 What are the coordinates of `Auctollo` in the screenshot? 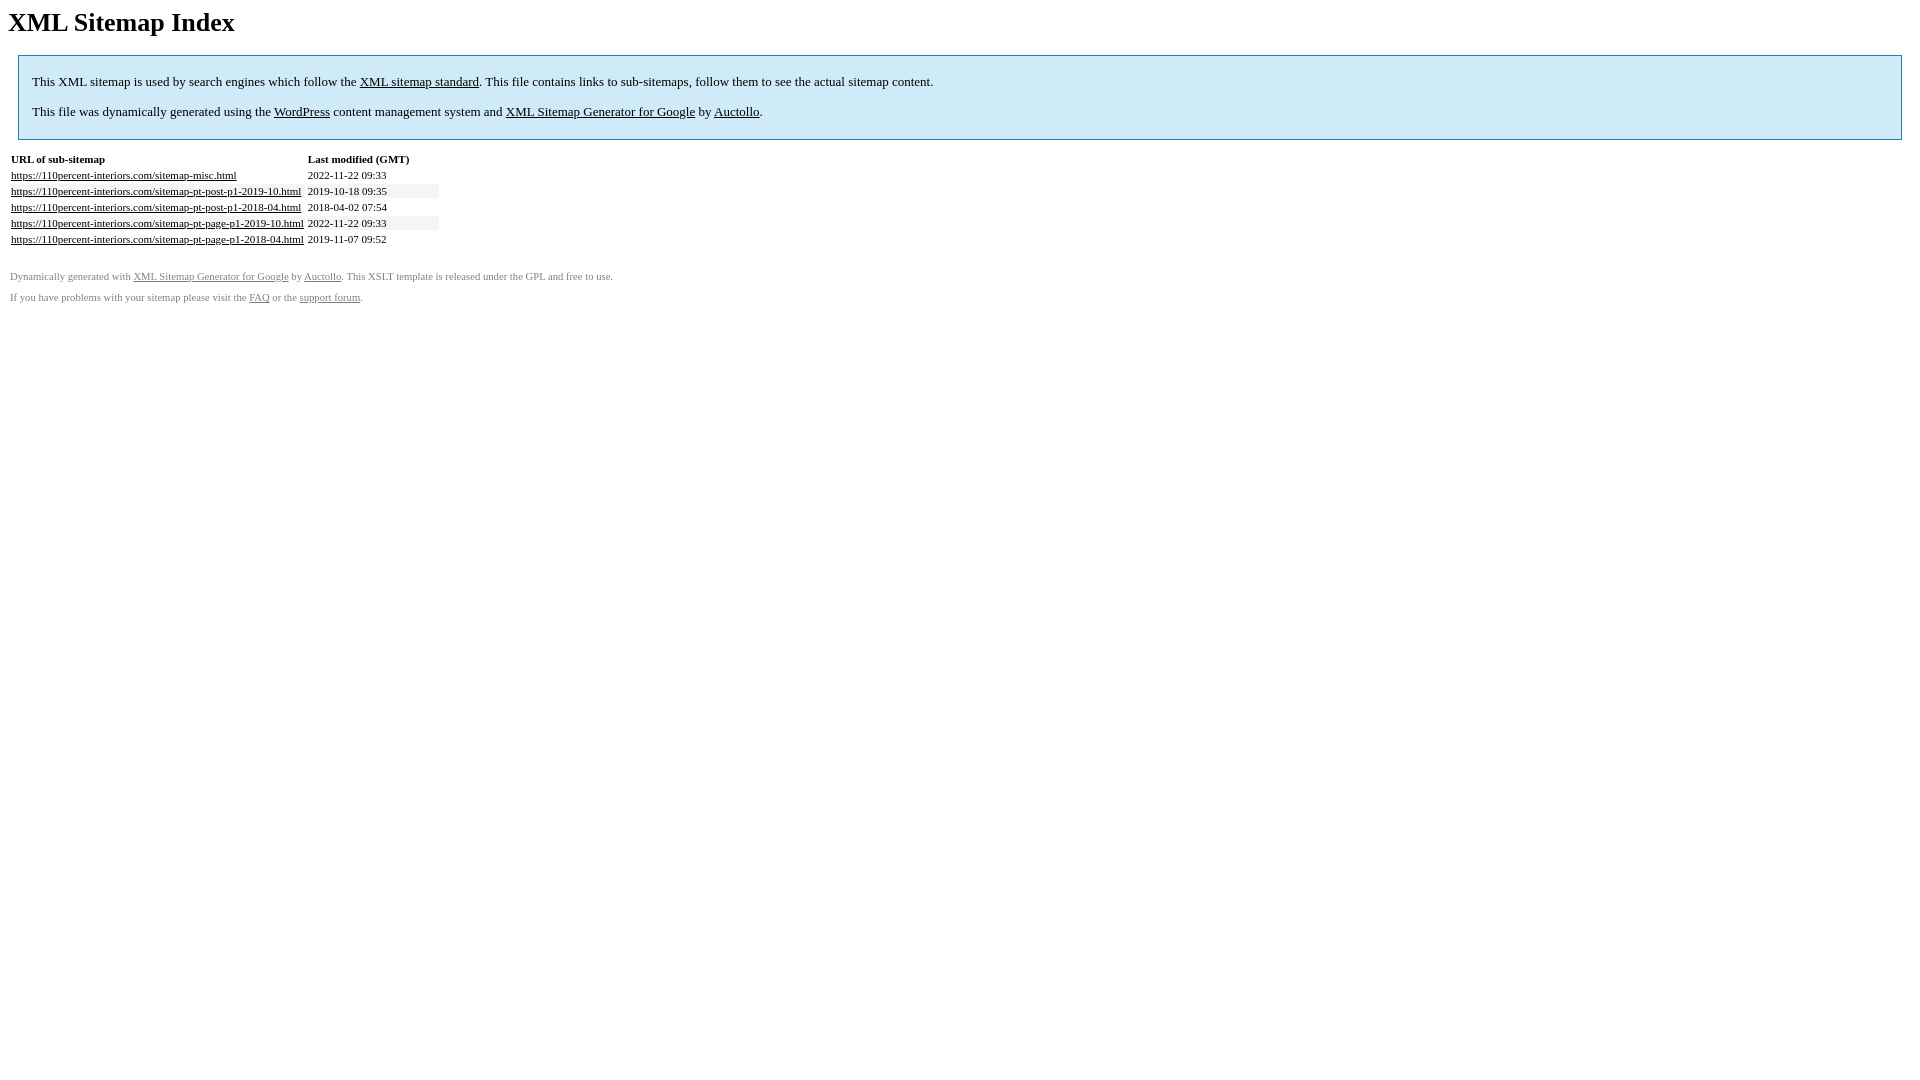 It's located at (322, 276).